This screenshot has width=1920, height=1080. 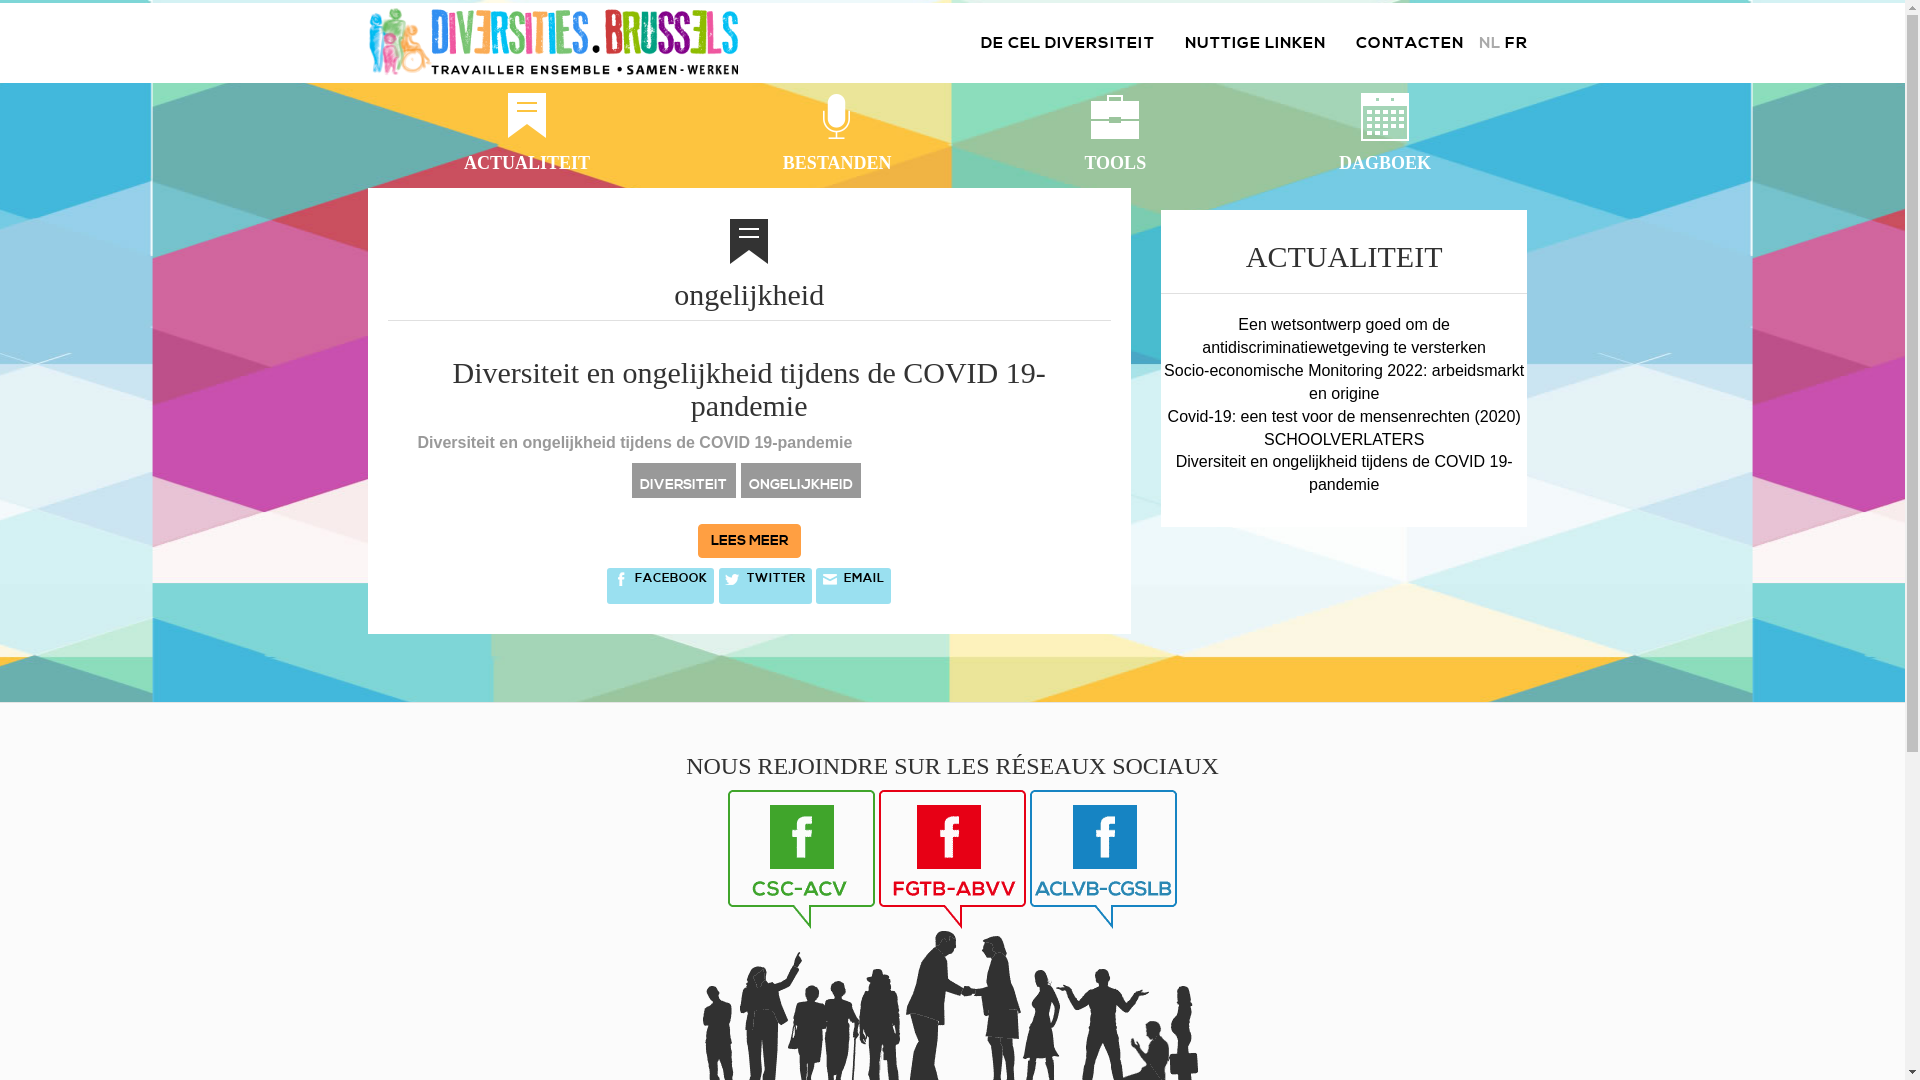 What do you see at coordinates (1344, 440) in the screenshot?
I see `SCHOOLVERLATERS` at bounding box center [1344, 440].